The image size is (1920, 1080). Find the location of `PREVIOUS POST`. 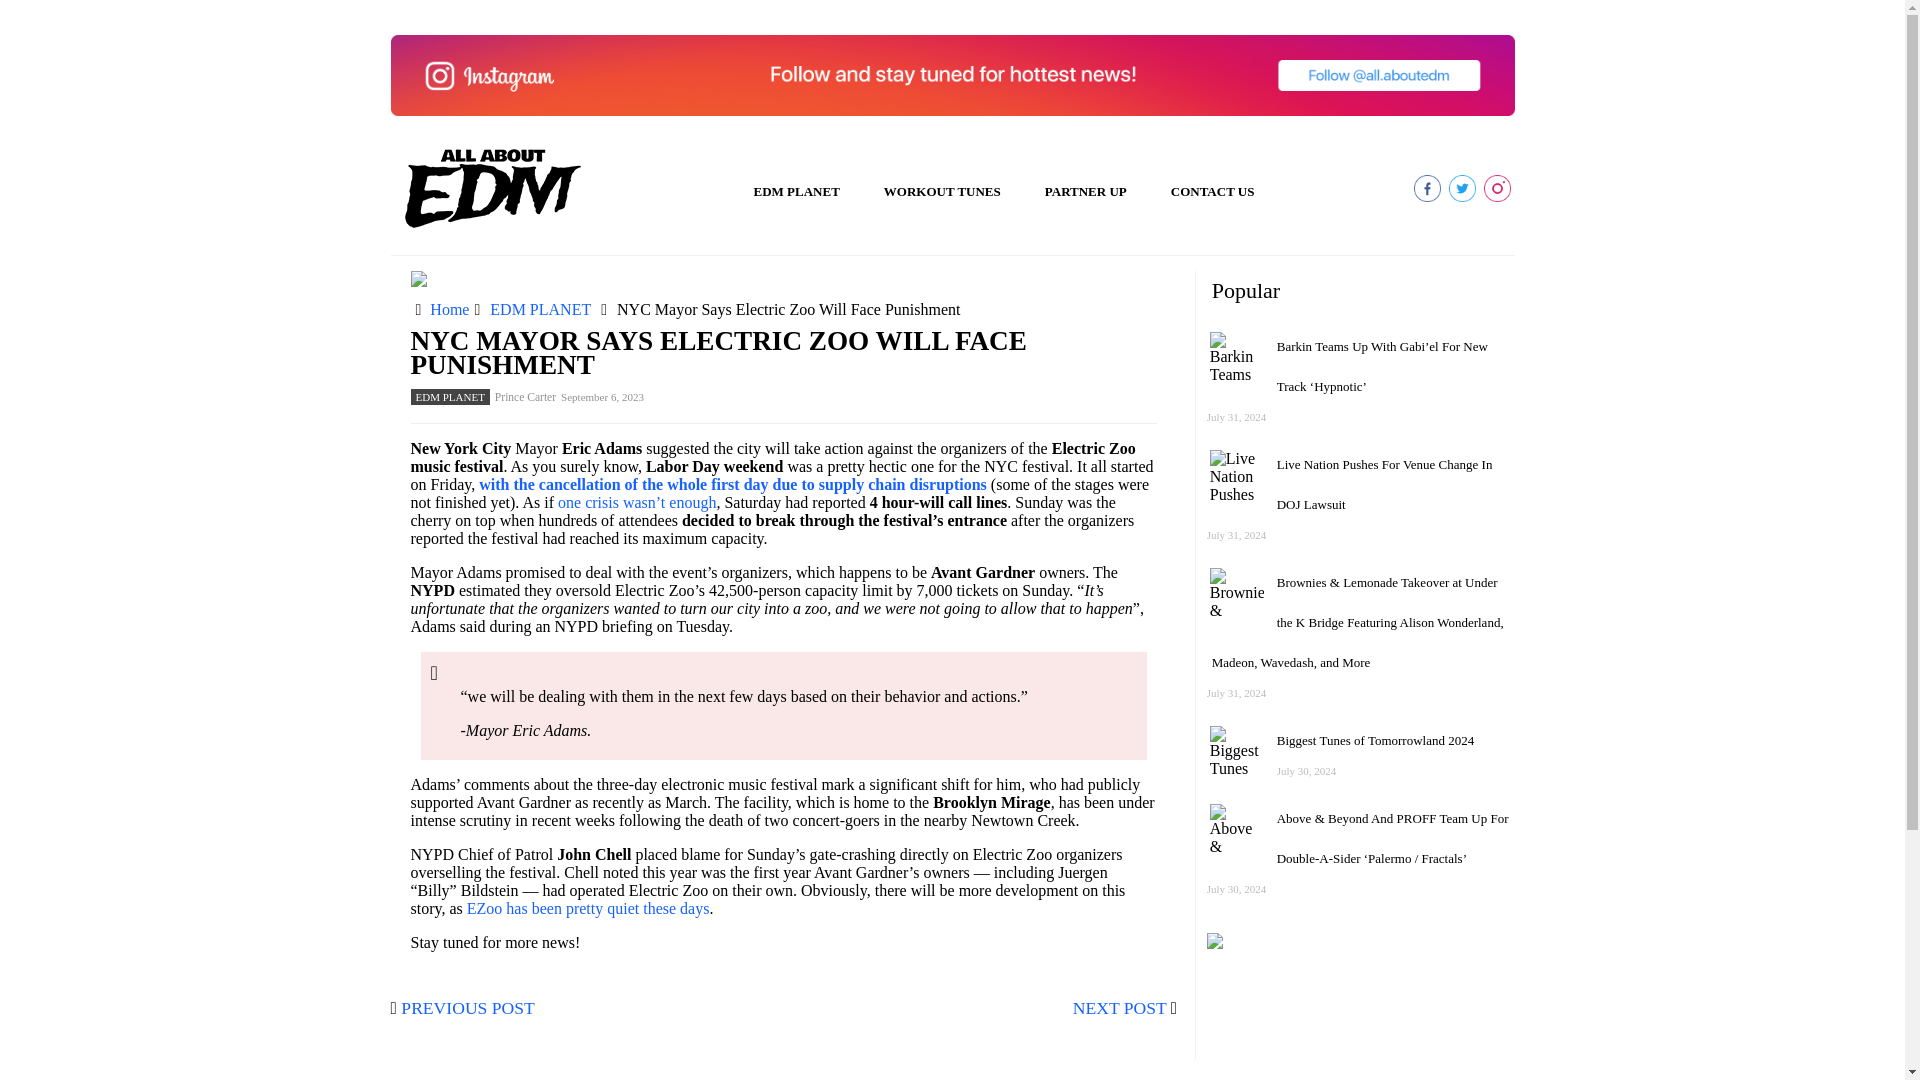

PREVIOUS POST is located at coordinates (467, 1008).